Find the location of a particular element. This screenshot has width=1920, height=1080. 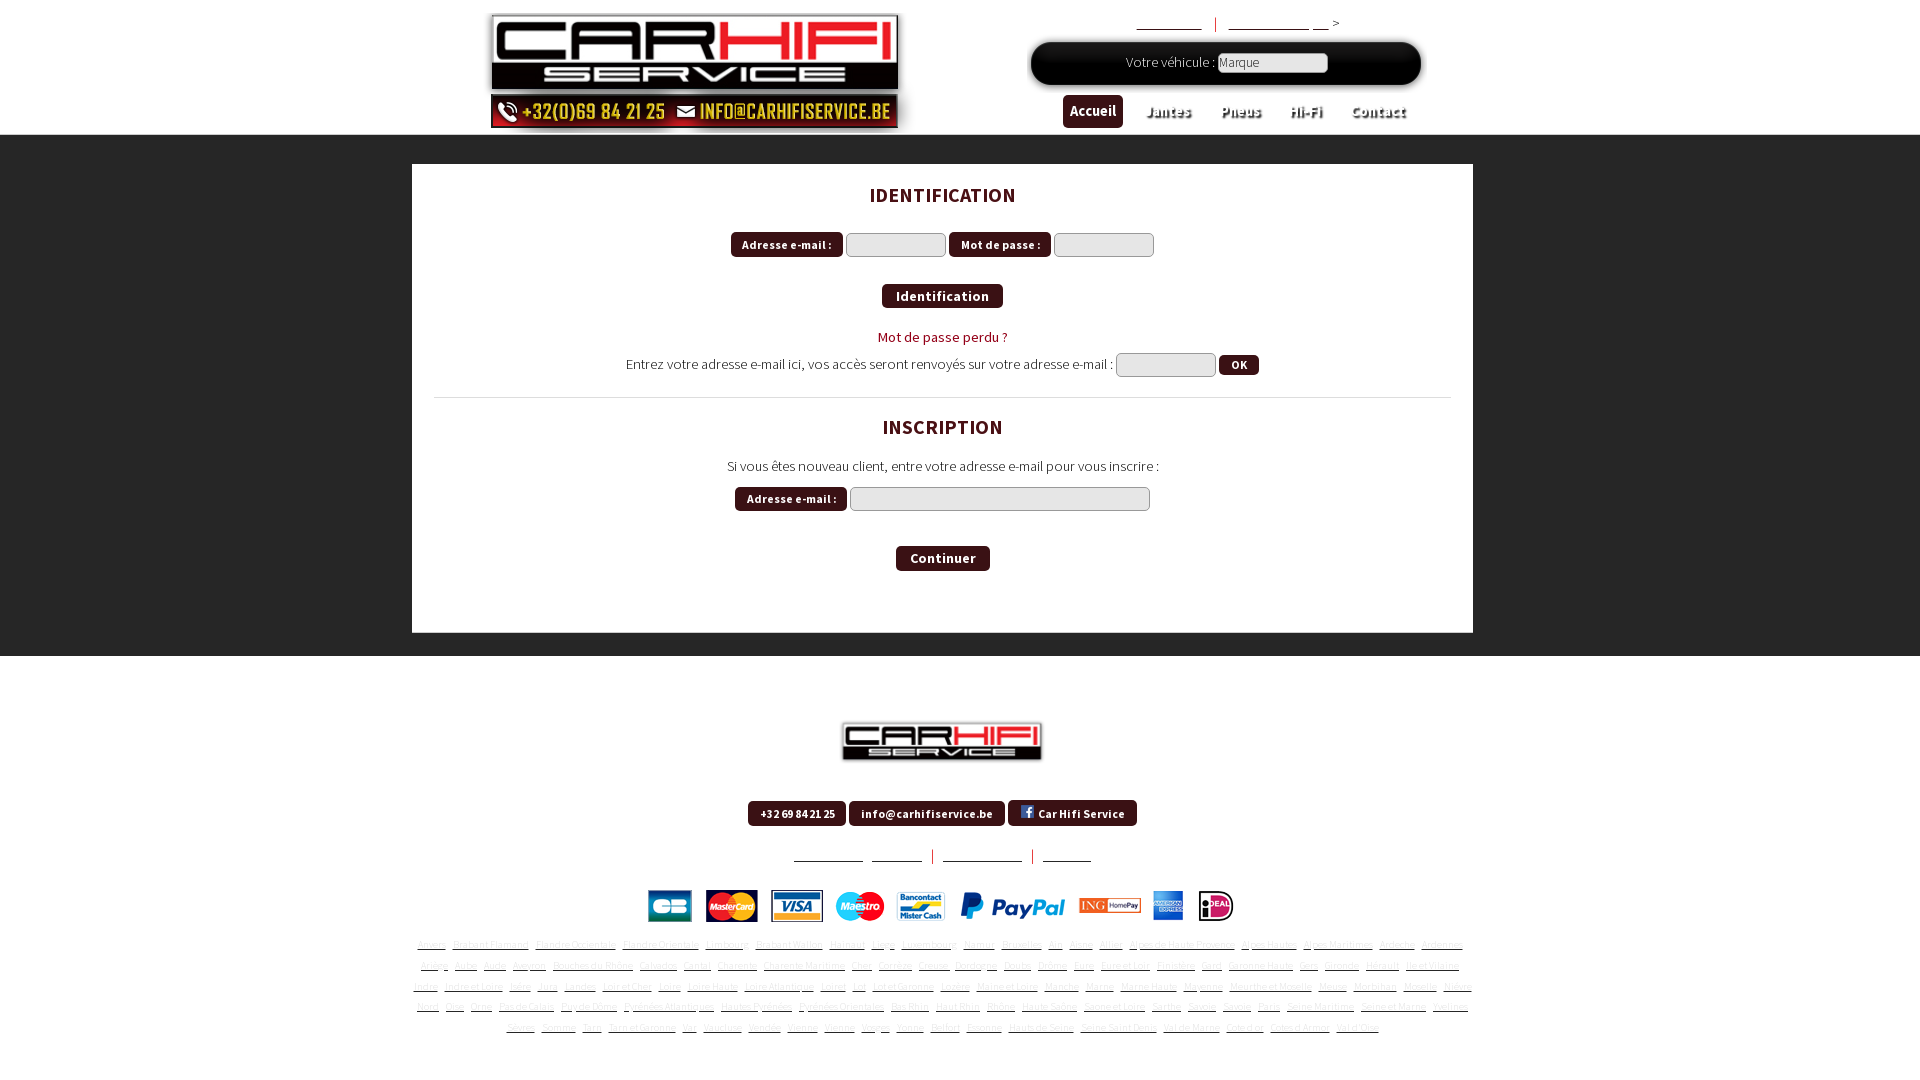

Hi-Fi is located at coordinates (1306, 112).